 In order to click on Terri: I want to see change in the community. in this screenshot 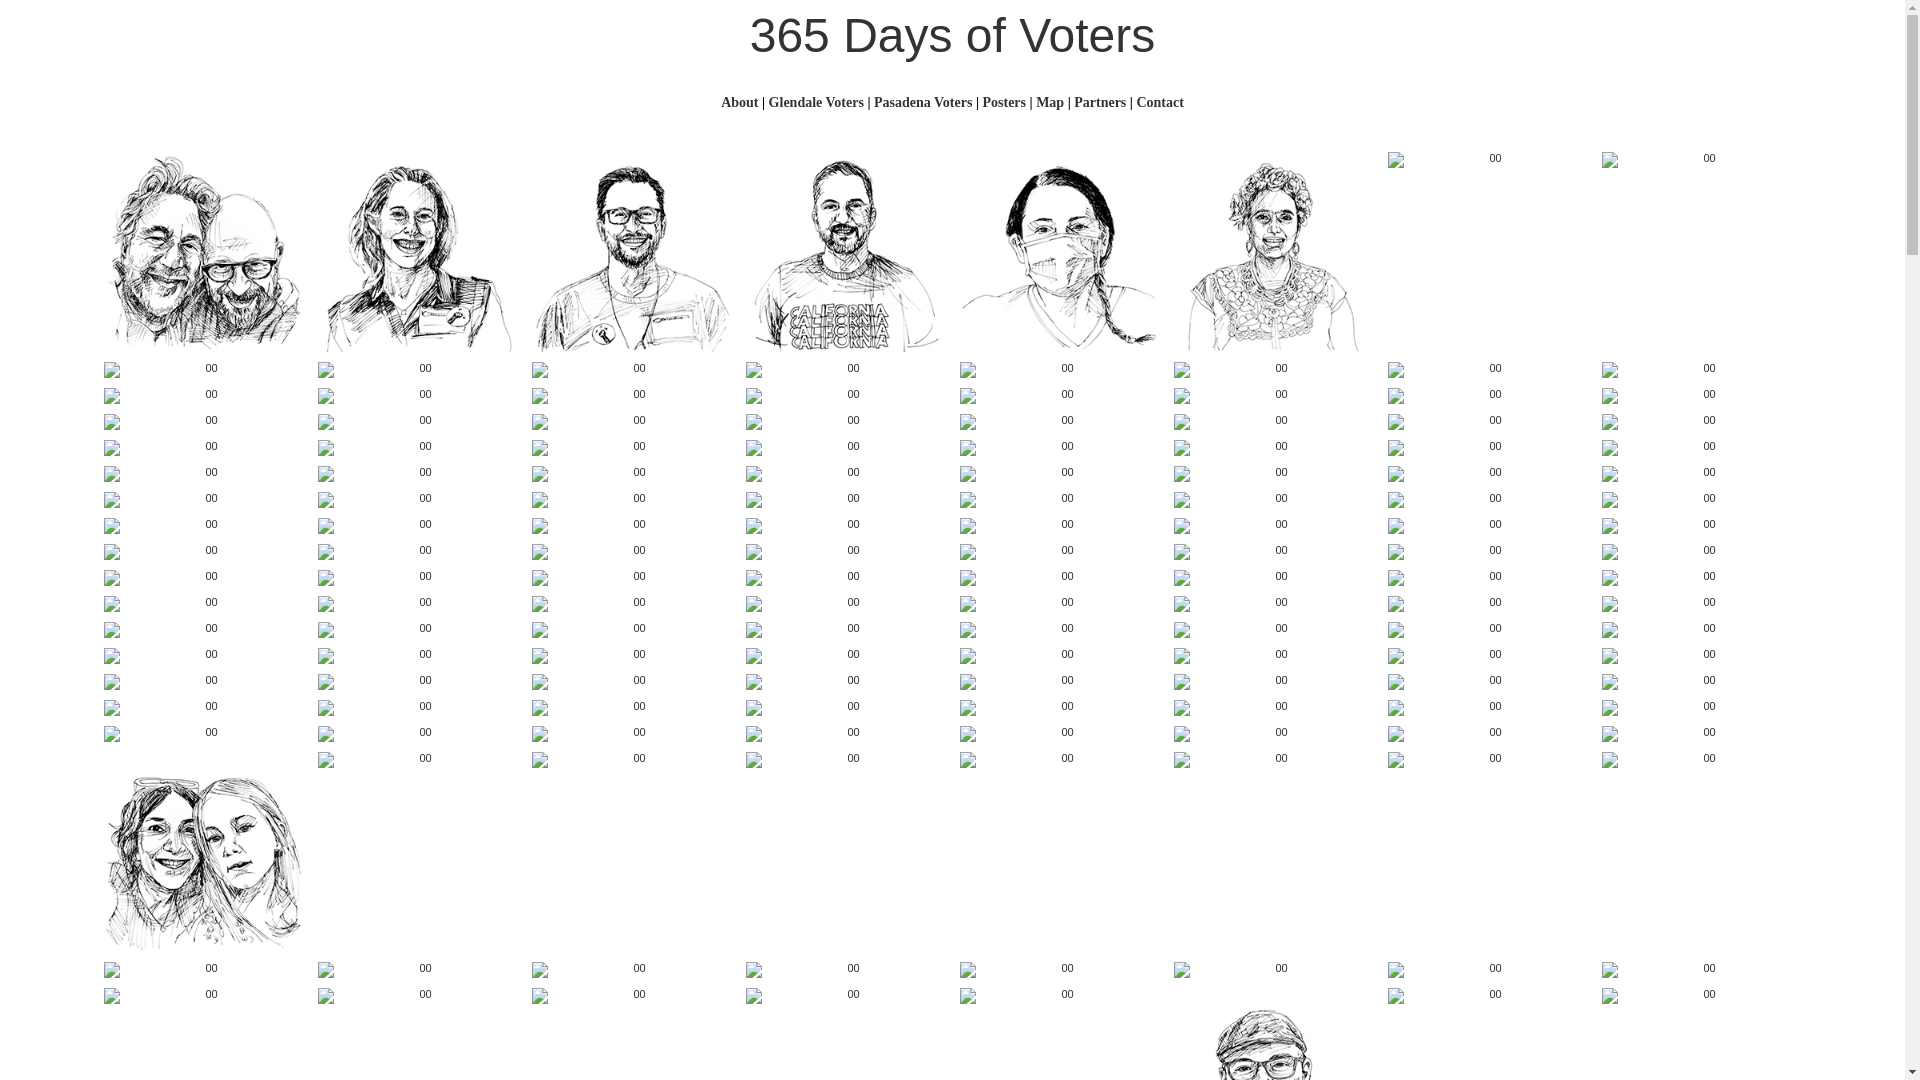, I will do `click(1274, 578)`.